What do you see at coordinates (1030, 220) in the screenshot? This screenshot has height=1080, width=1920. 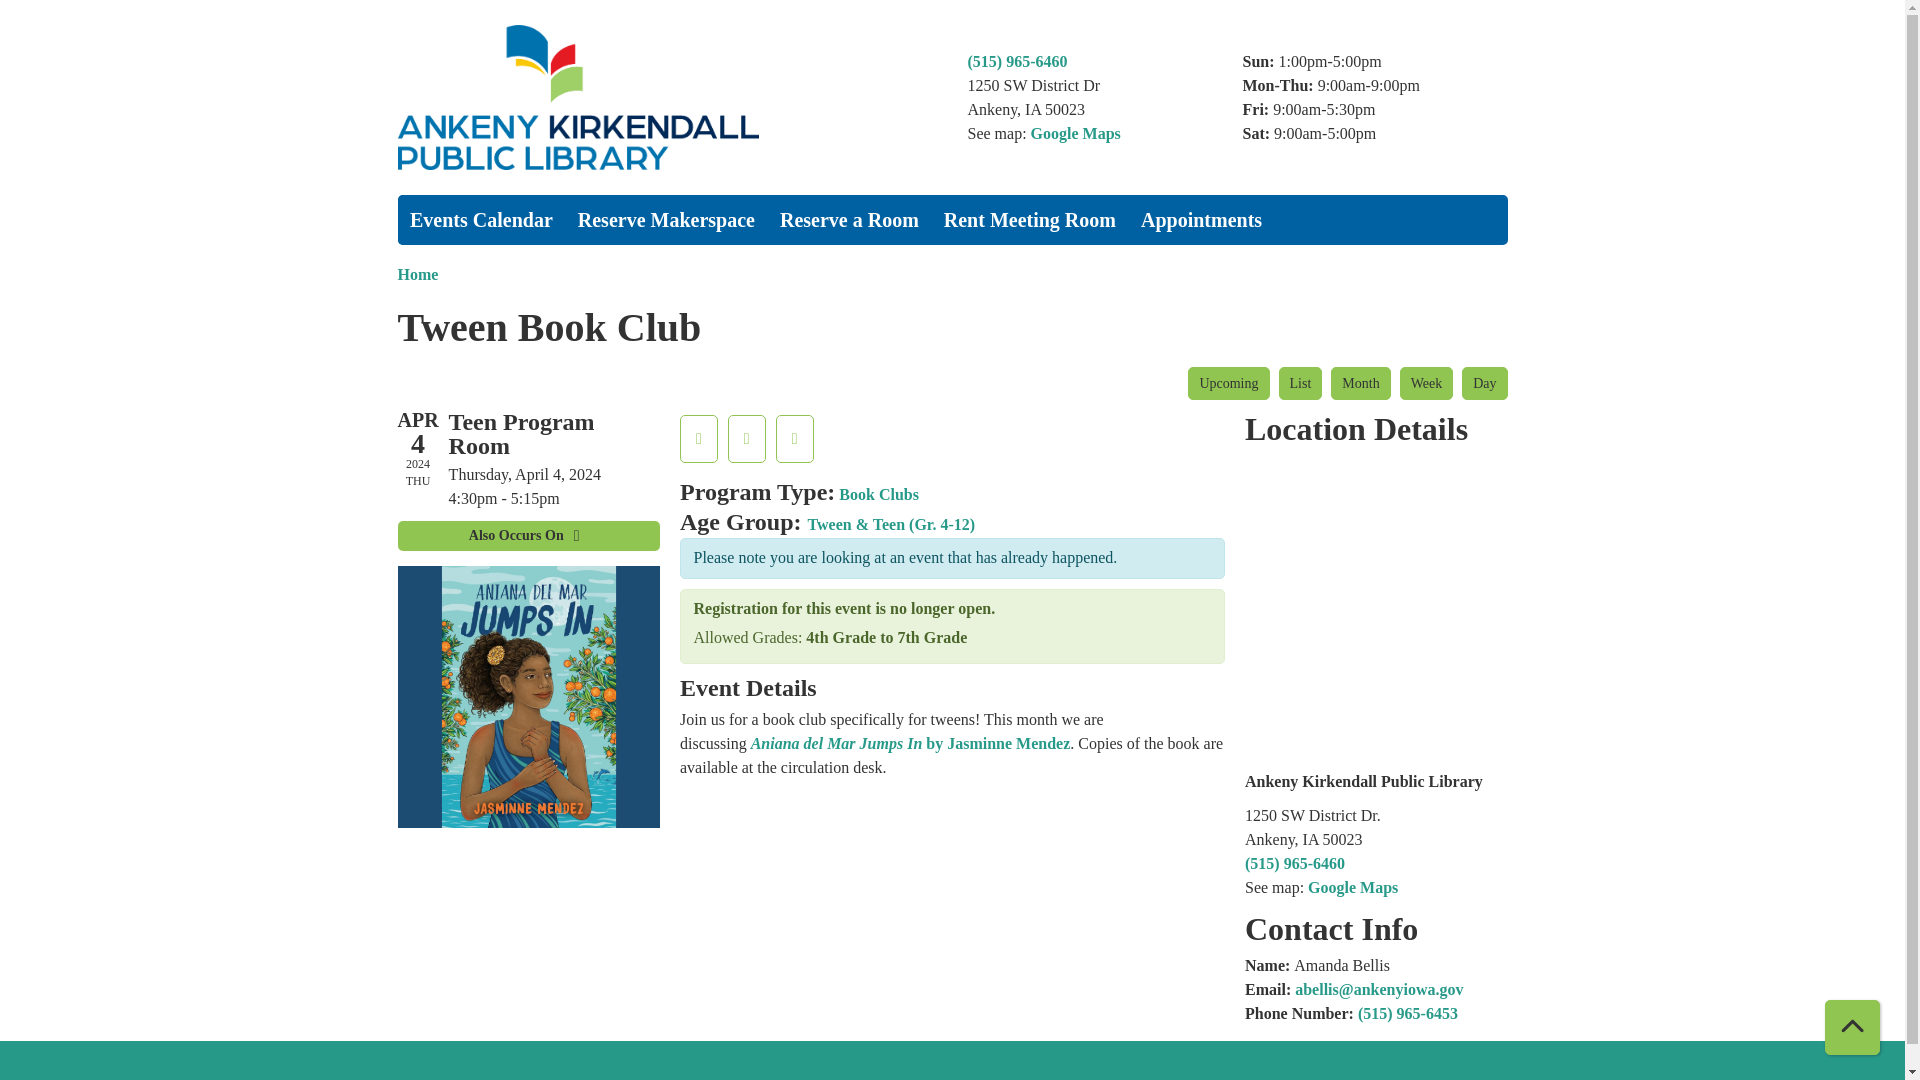 I see `Rent Meeting Room` at bounding box center [1030, 220].